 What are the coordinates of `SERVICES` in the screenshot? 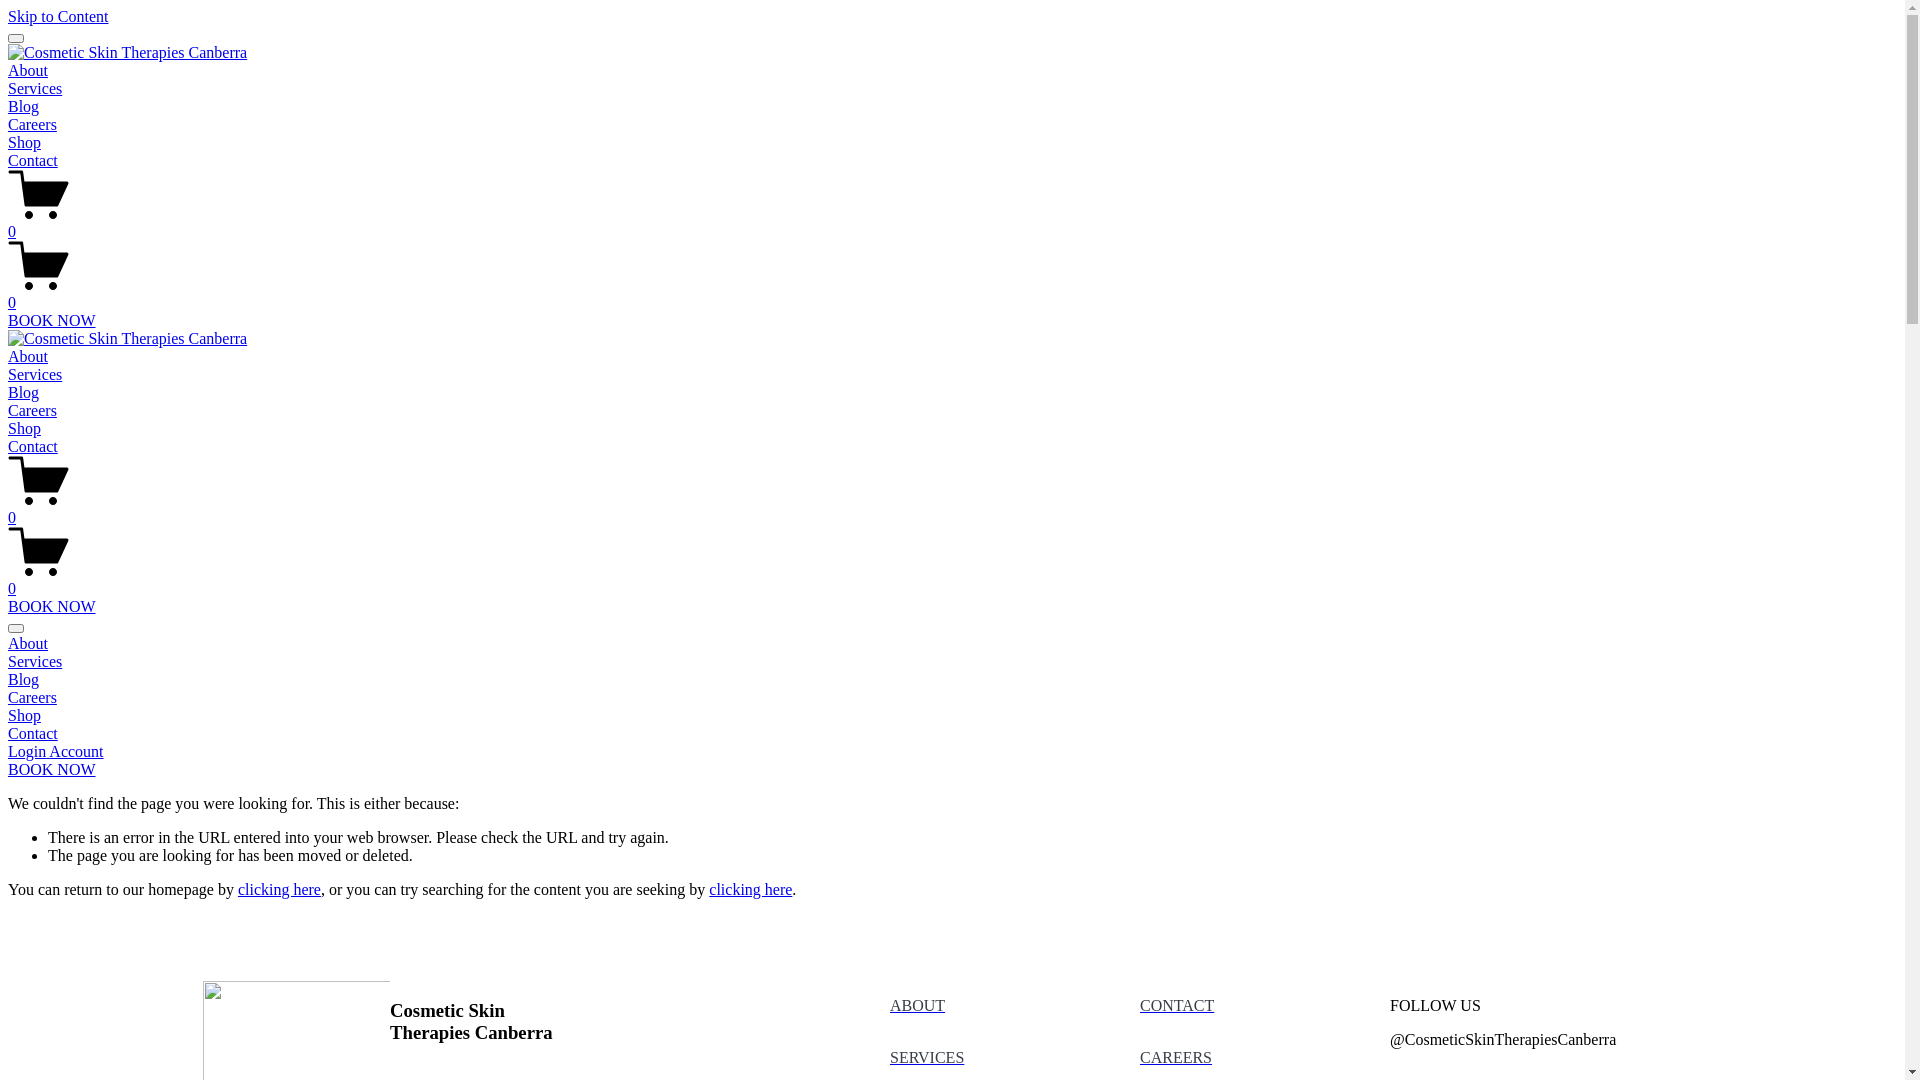 It's located at (927, 1058).